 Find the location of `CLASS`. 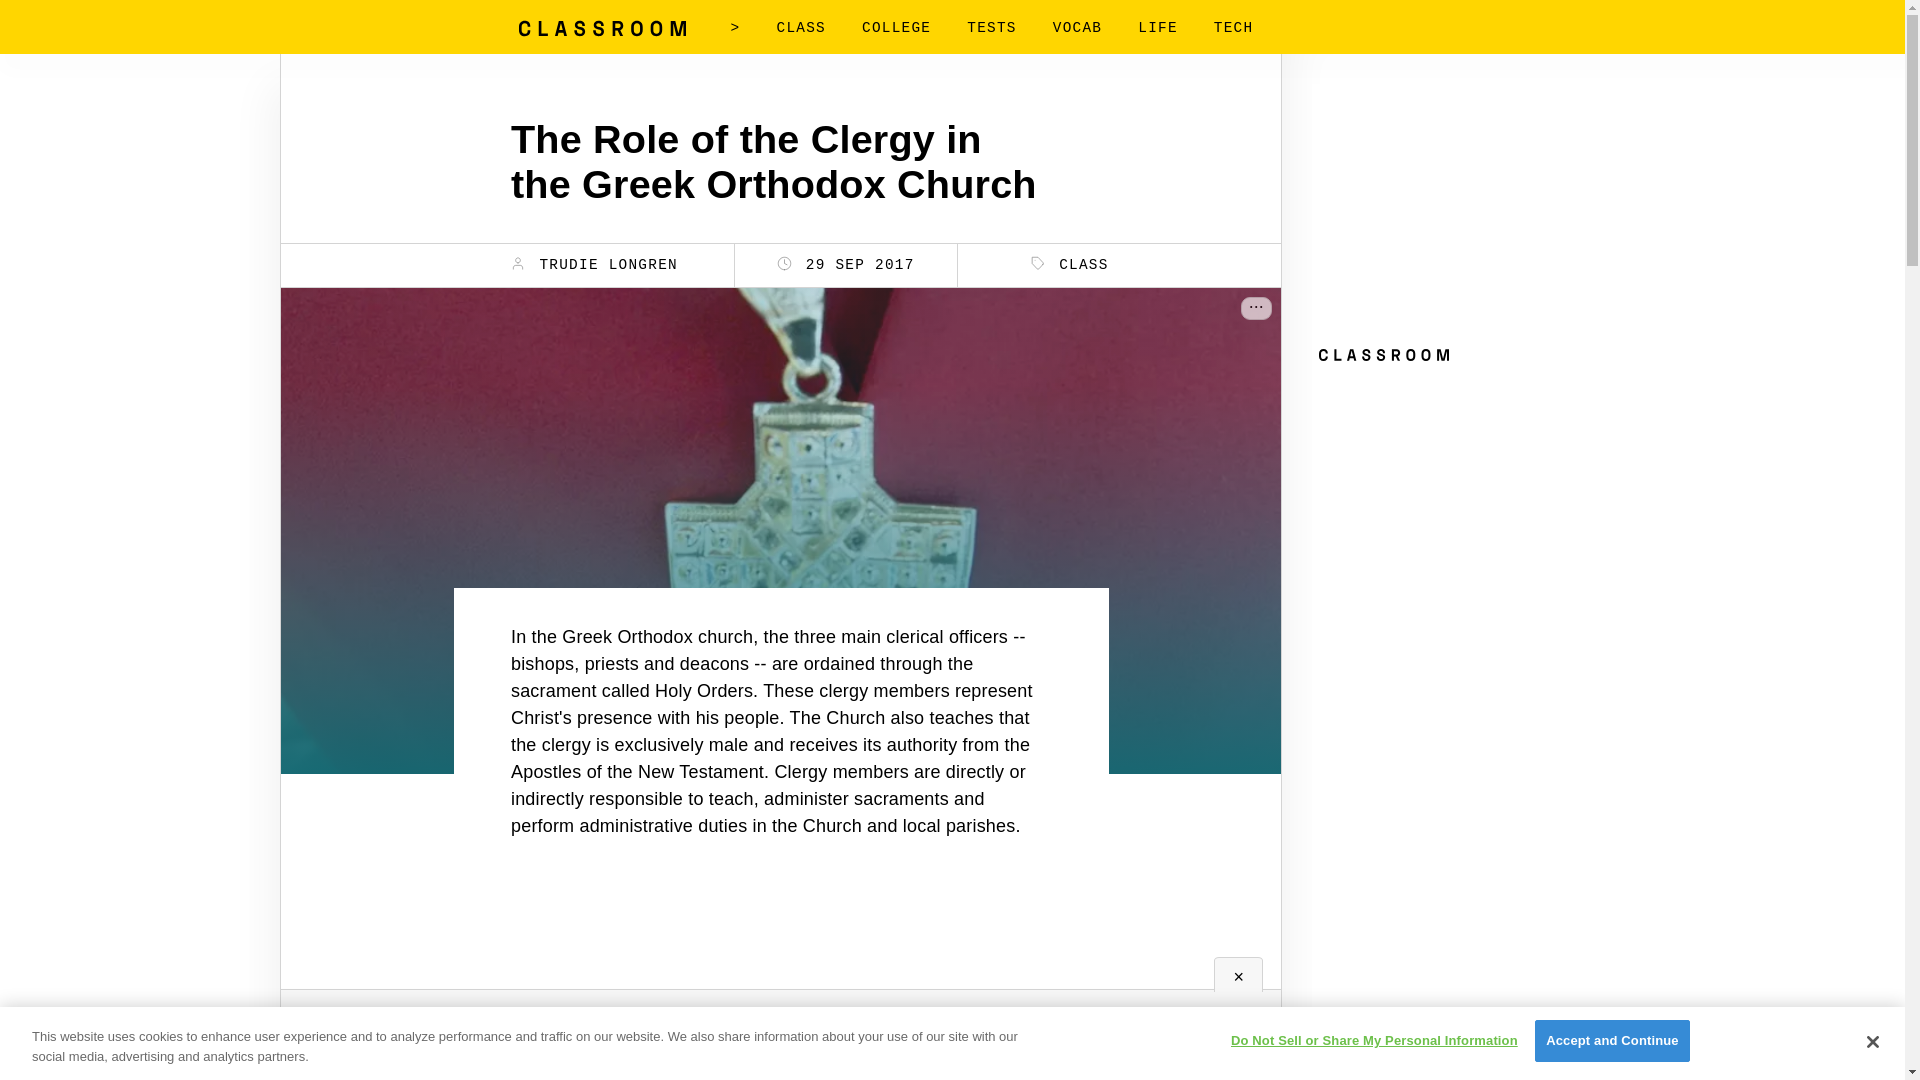

CLASS is located at coordinates (1070, 264).